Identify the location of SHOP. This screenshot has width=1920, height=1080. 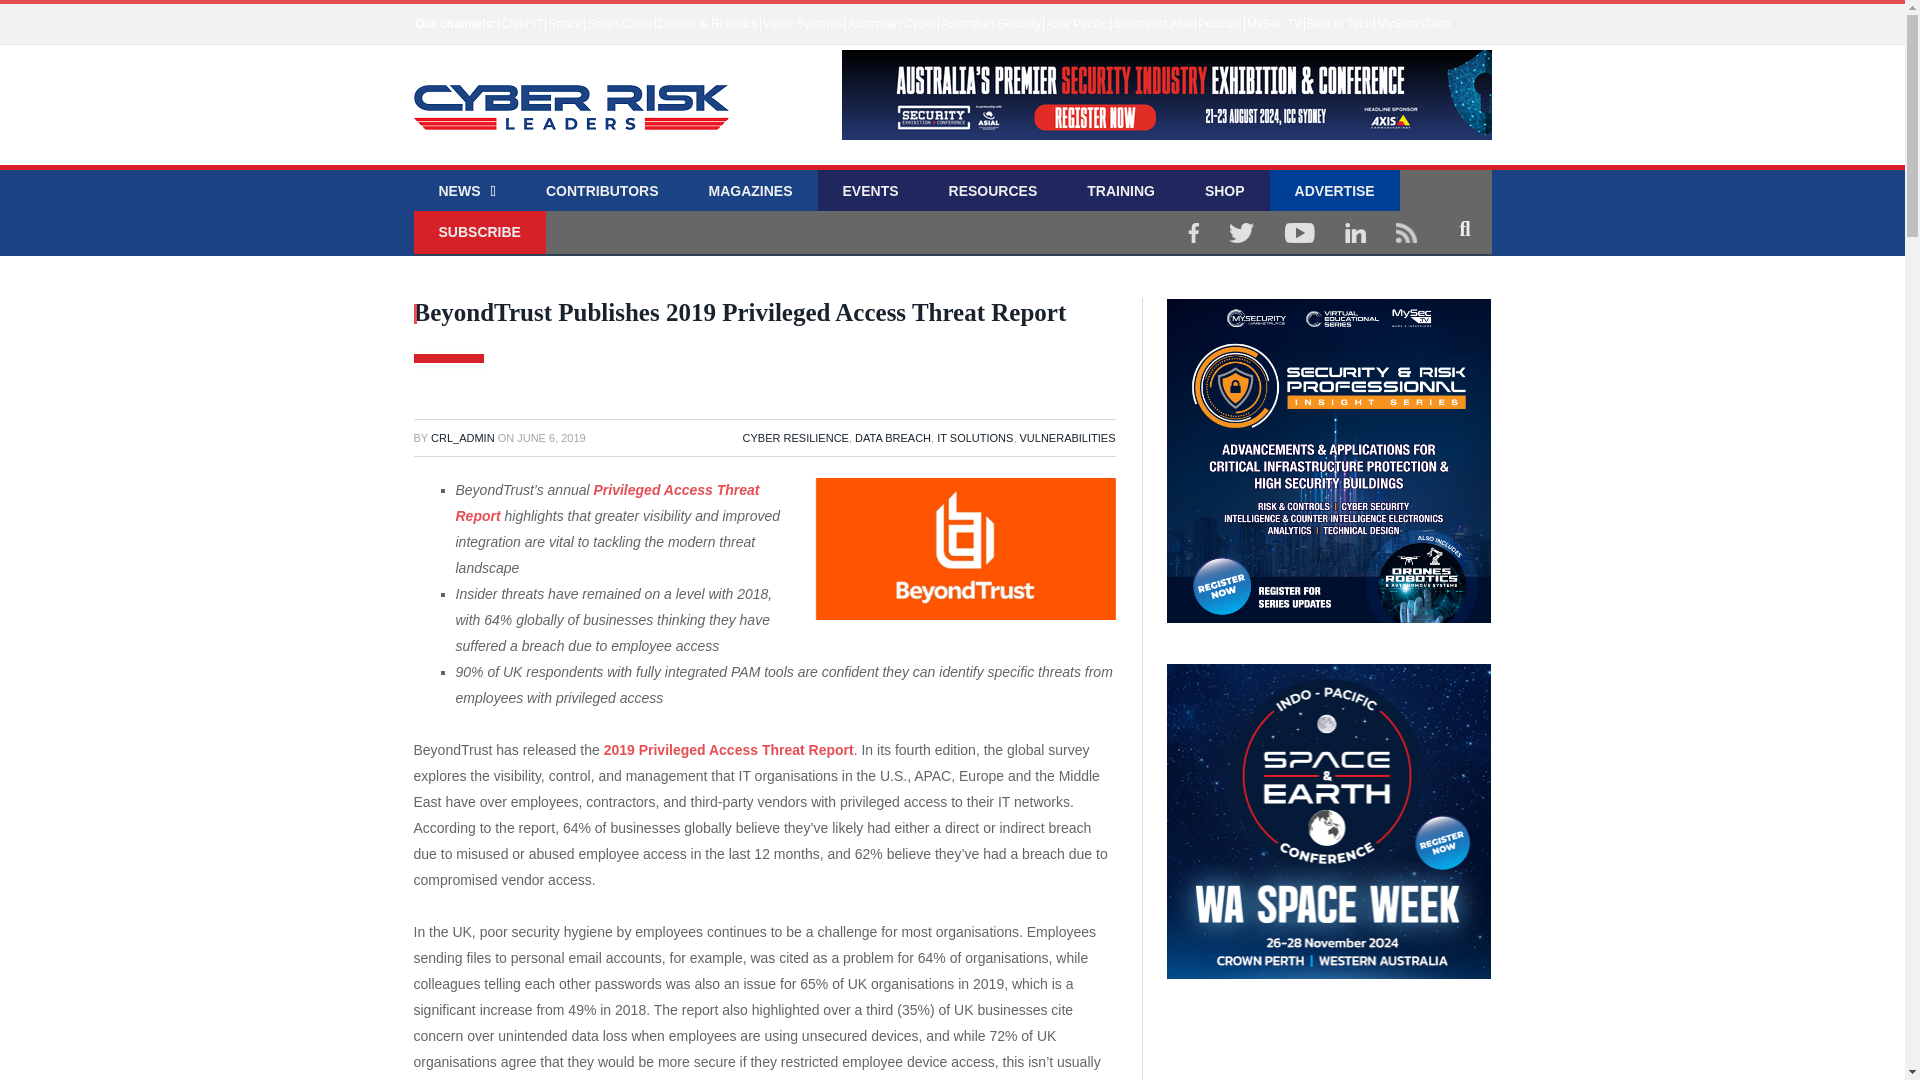
(1224, 192).